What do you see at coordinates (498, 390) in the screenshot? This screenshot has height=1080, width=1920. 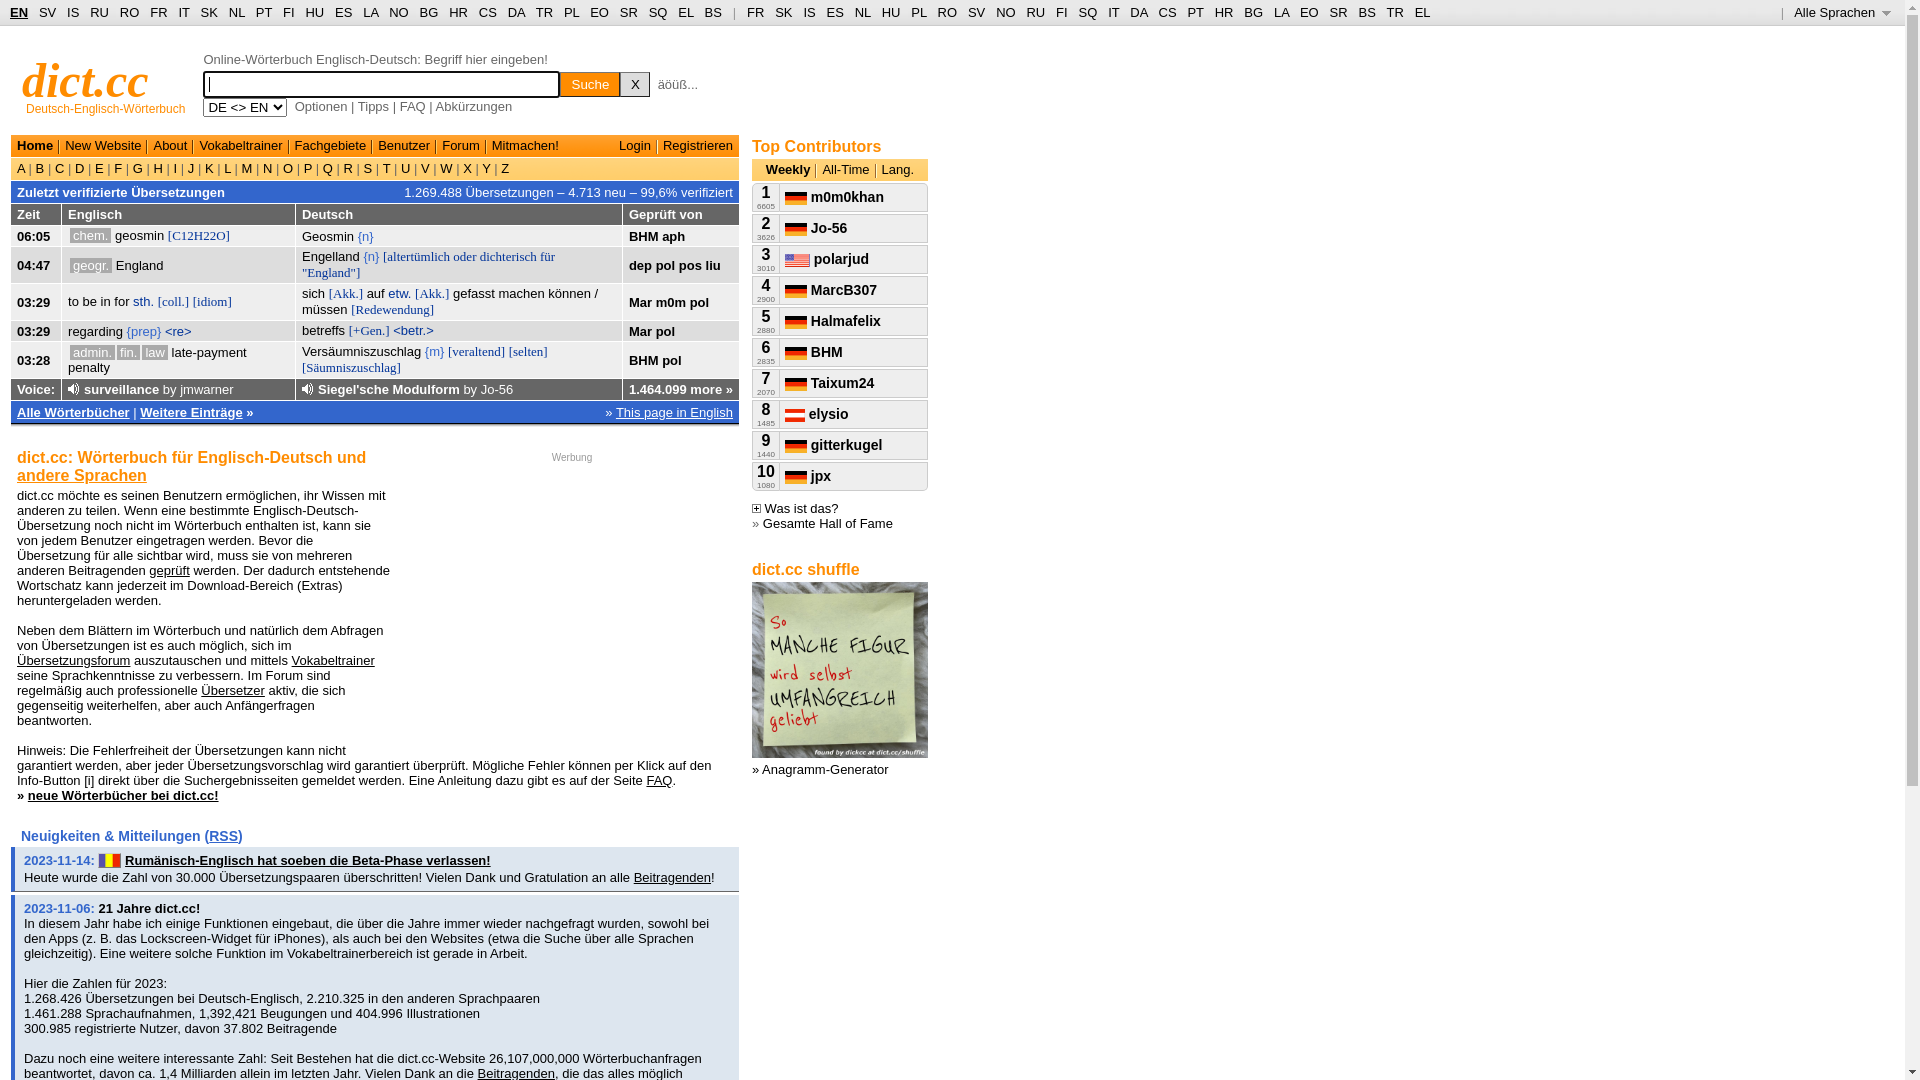 I see `Jo-56` at bounding box center [498, 390].